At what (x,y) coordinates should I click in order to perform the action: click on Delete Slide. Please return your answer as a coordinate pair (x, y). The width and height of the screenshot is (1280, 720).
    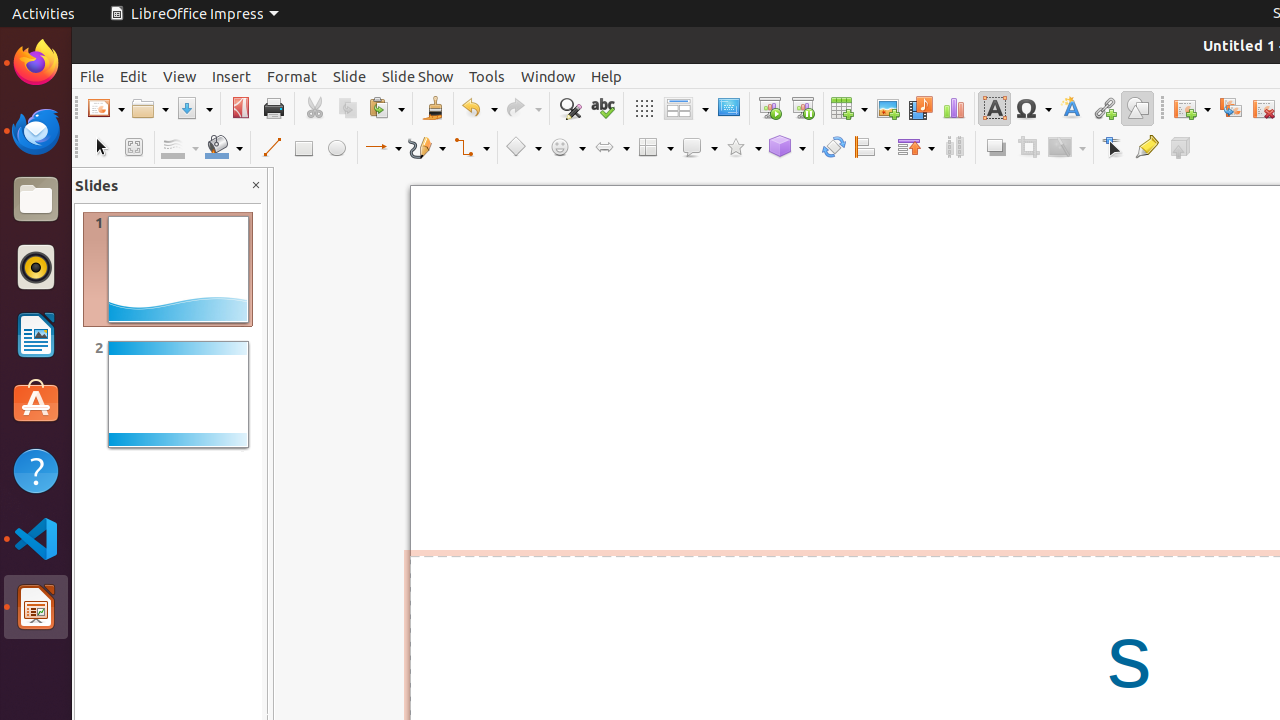
    Looking at the image, I should click on (1264, 108).